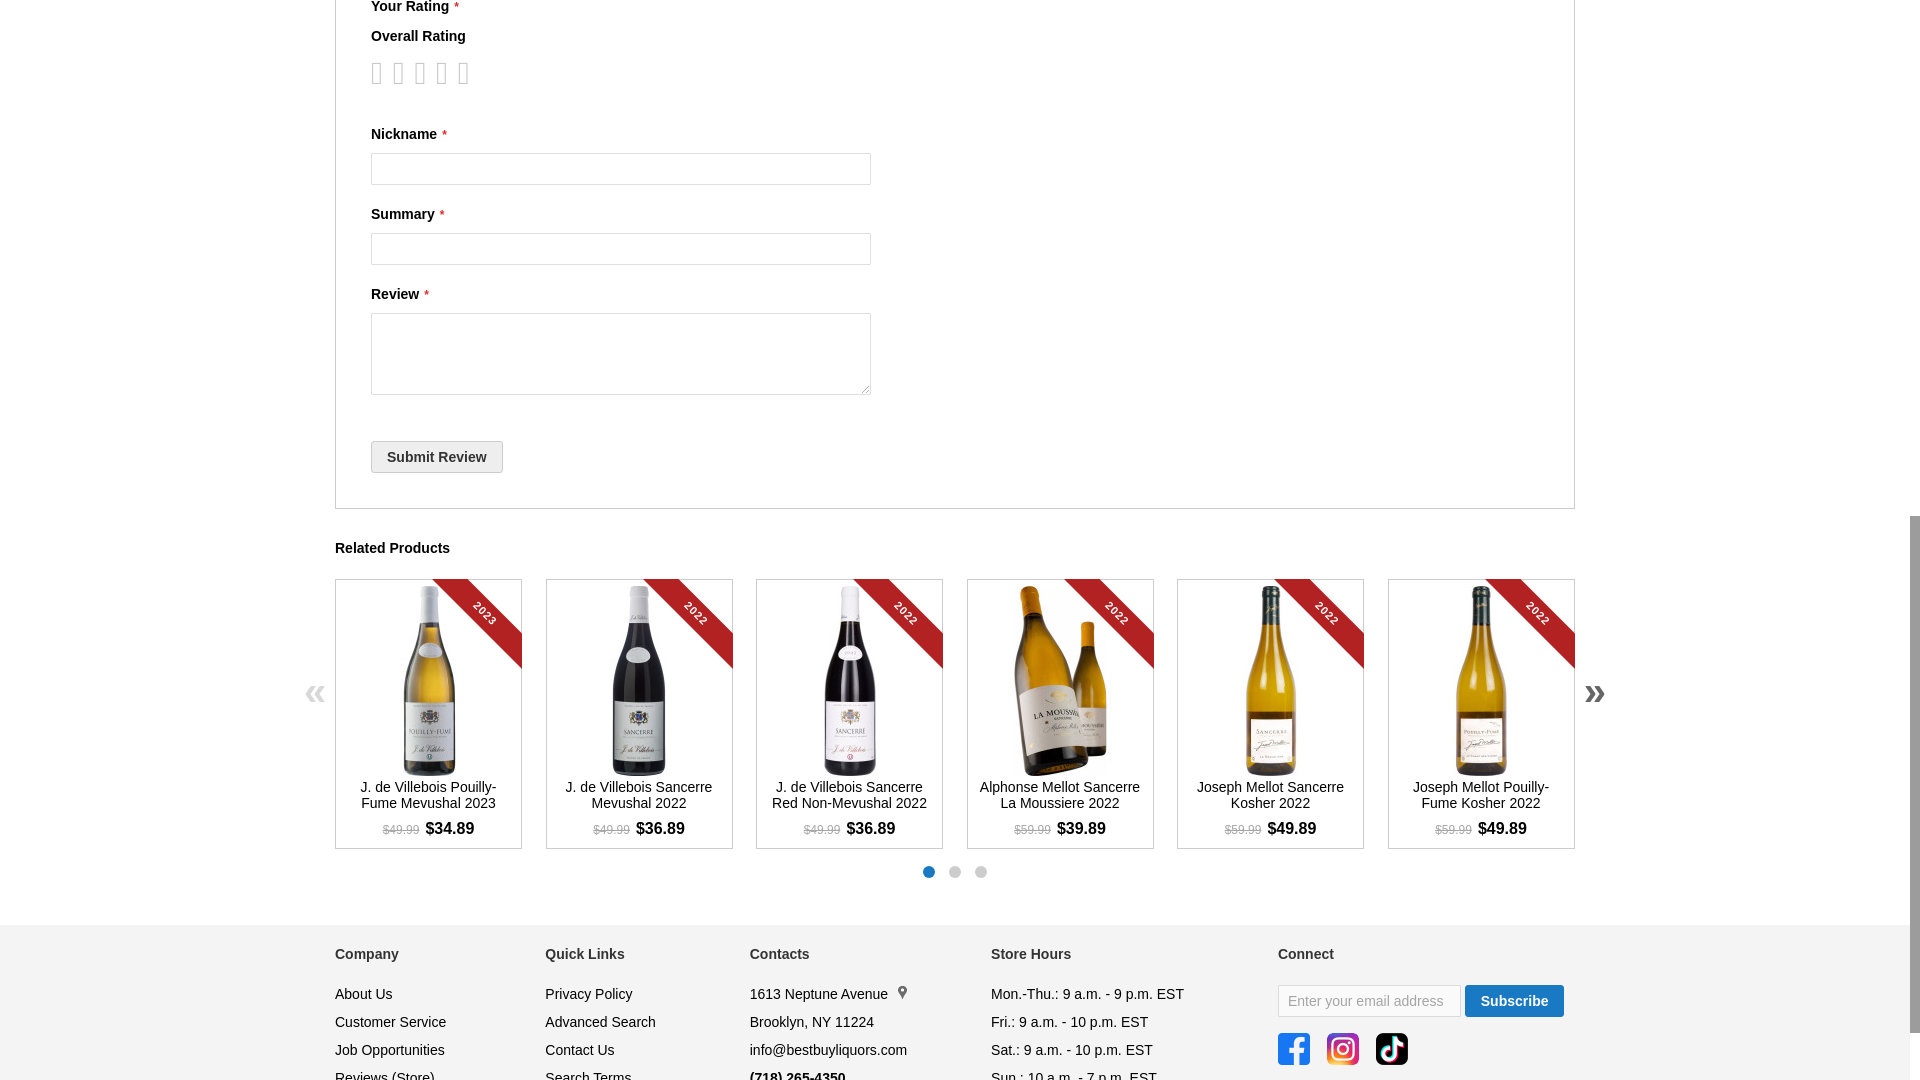 Image resolution: width=1920 pixels, height=1080 pixels. I want to click on J. de Villebois Sancerre Mevushal 2022, so click(638, 798).